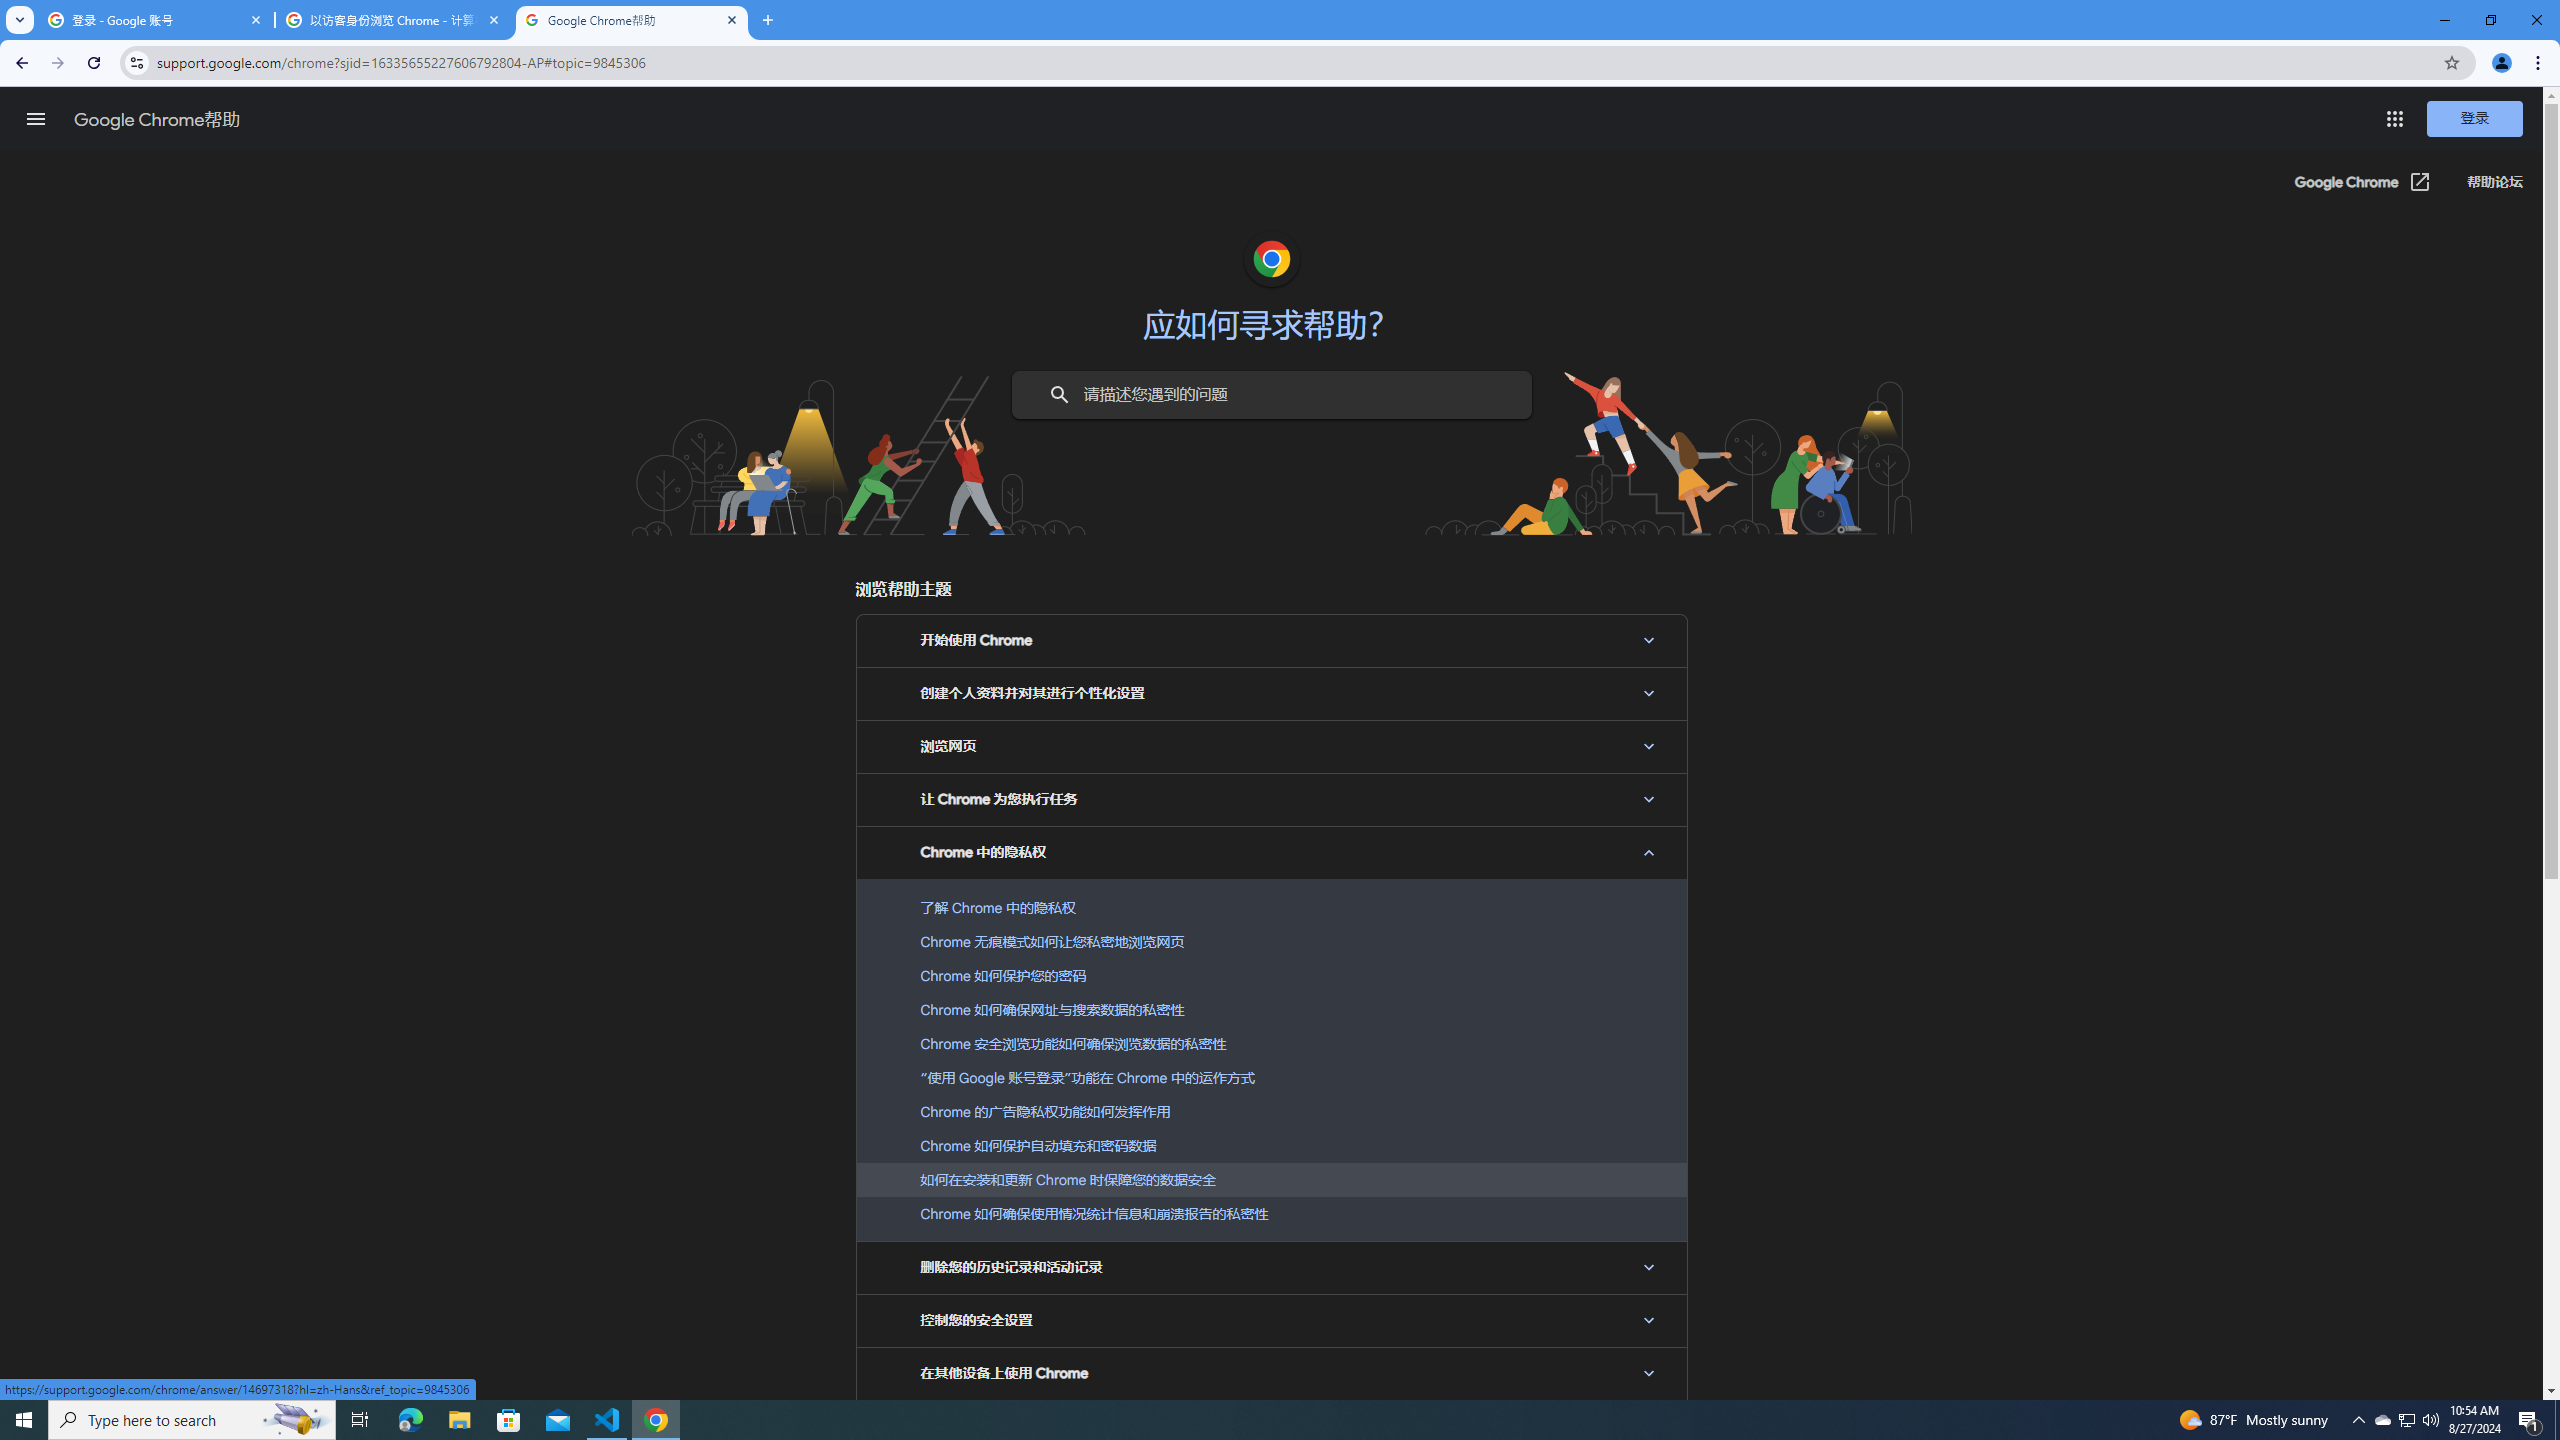 This screenshot has height=1440, width=2560. Describe the element at coordinates (768, 20) in the screenshot. I see `New Tab` at that location.